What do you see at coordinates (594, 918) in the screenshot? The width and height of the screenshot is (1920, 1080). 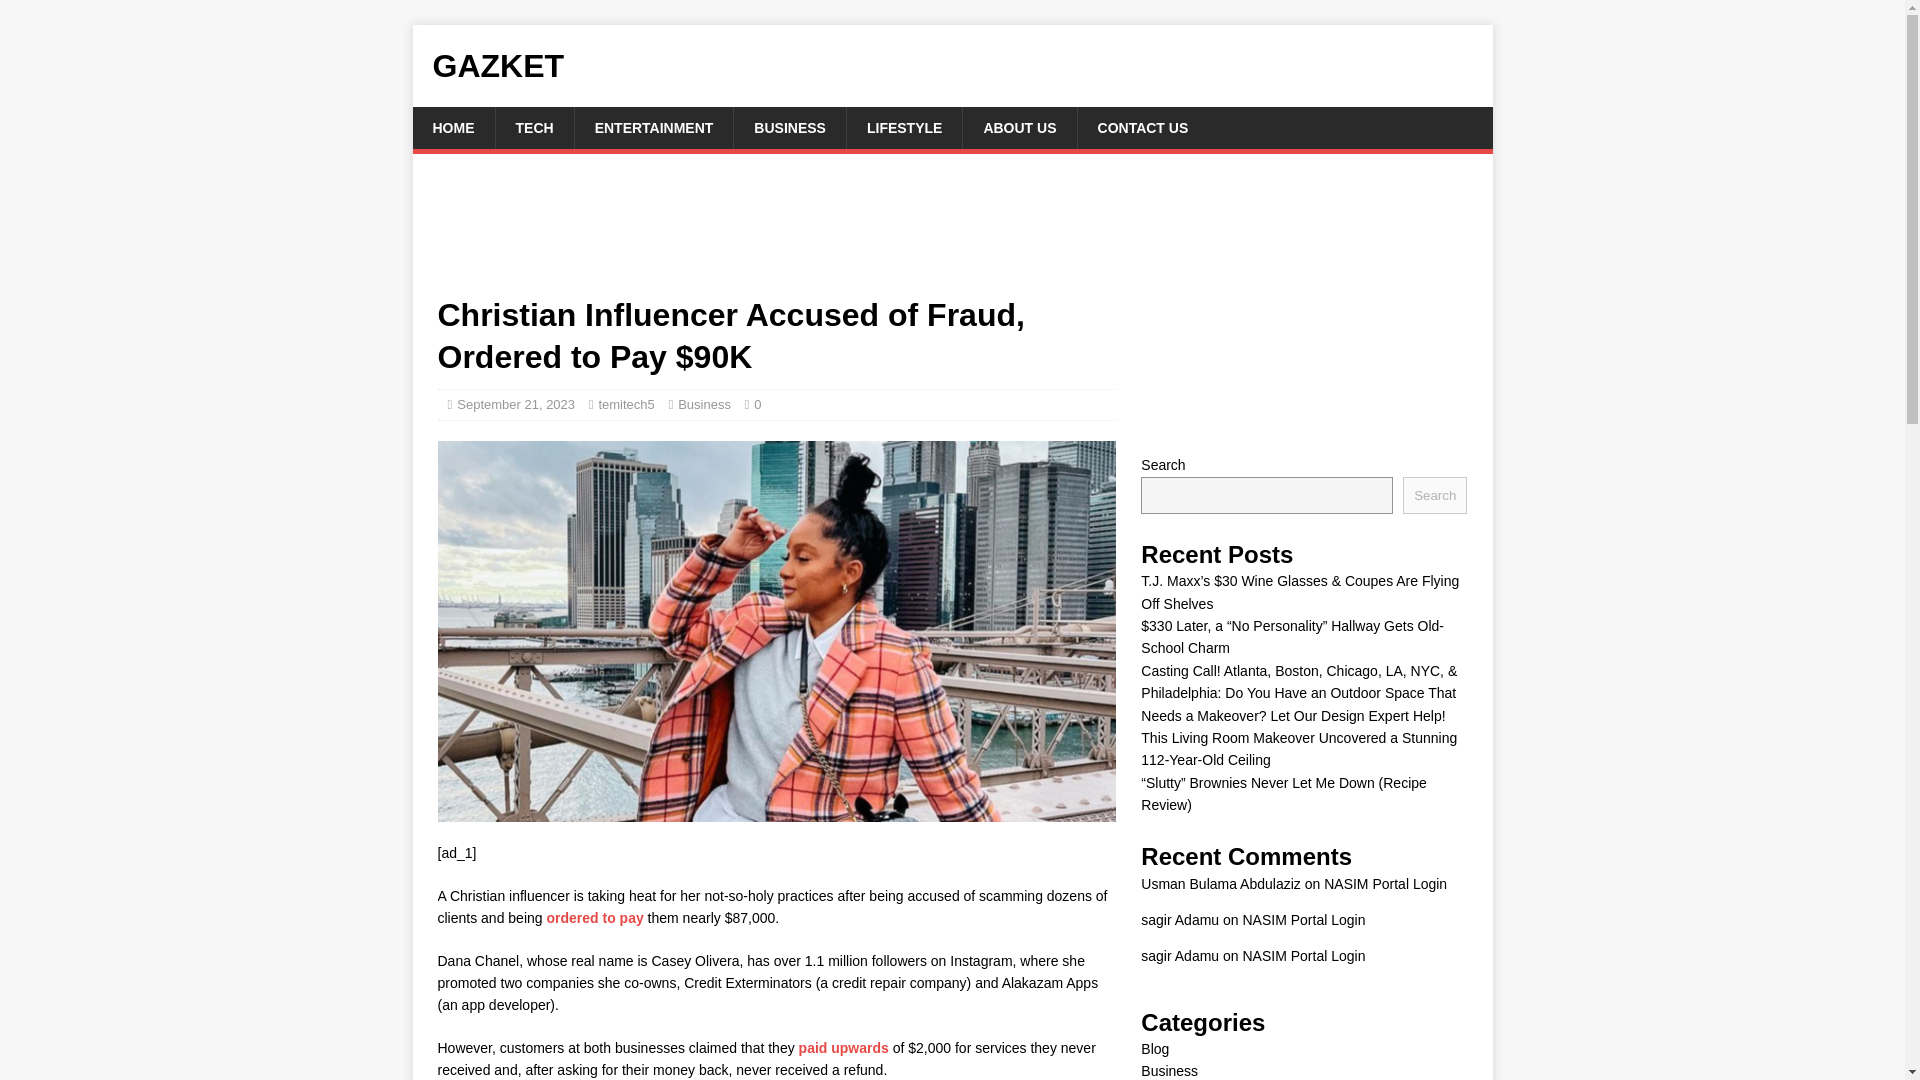 I see `ordered to pay` at bounding box center [594, 918].